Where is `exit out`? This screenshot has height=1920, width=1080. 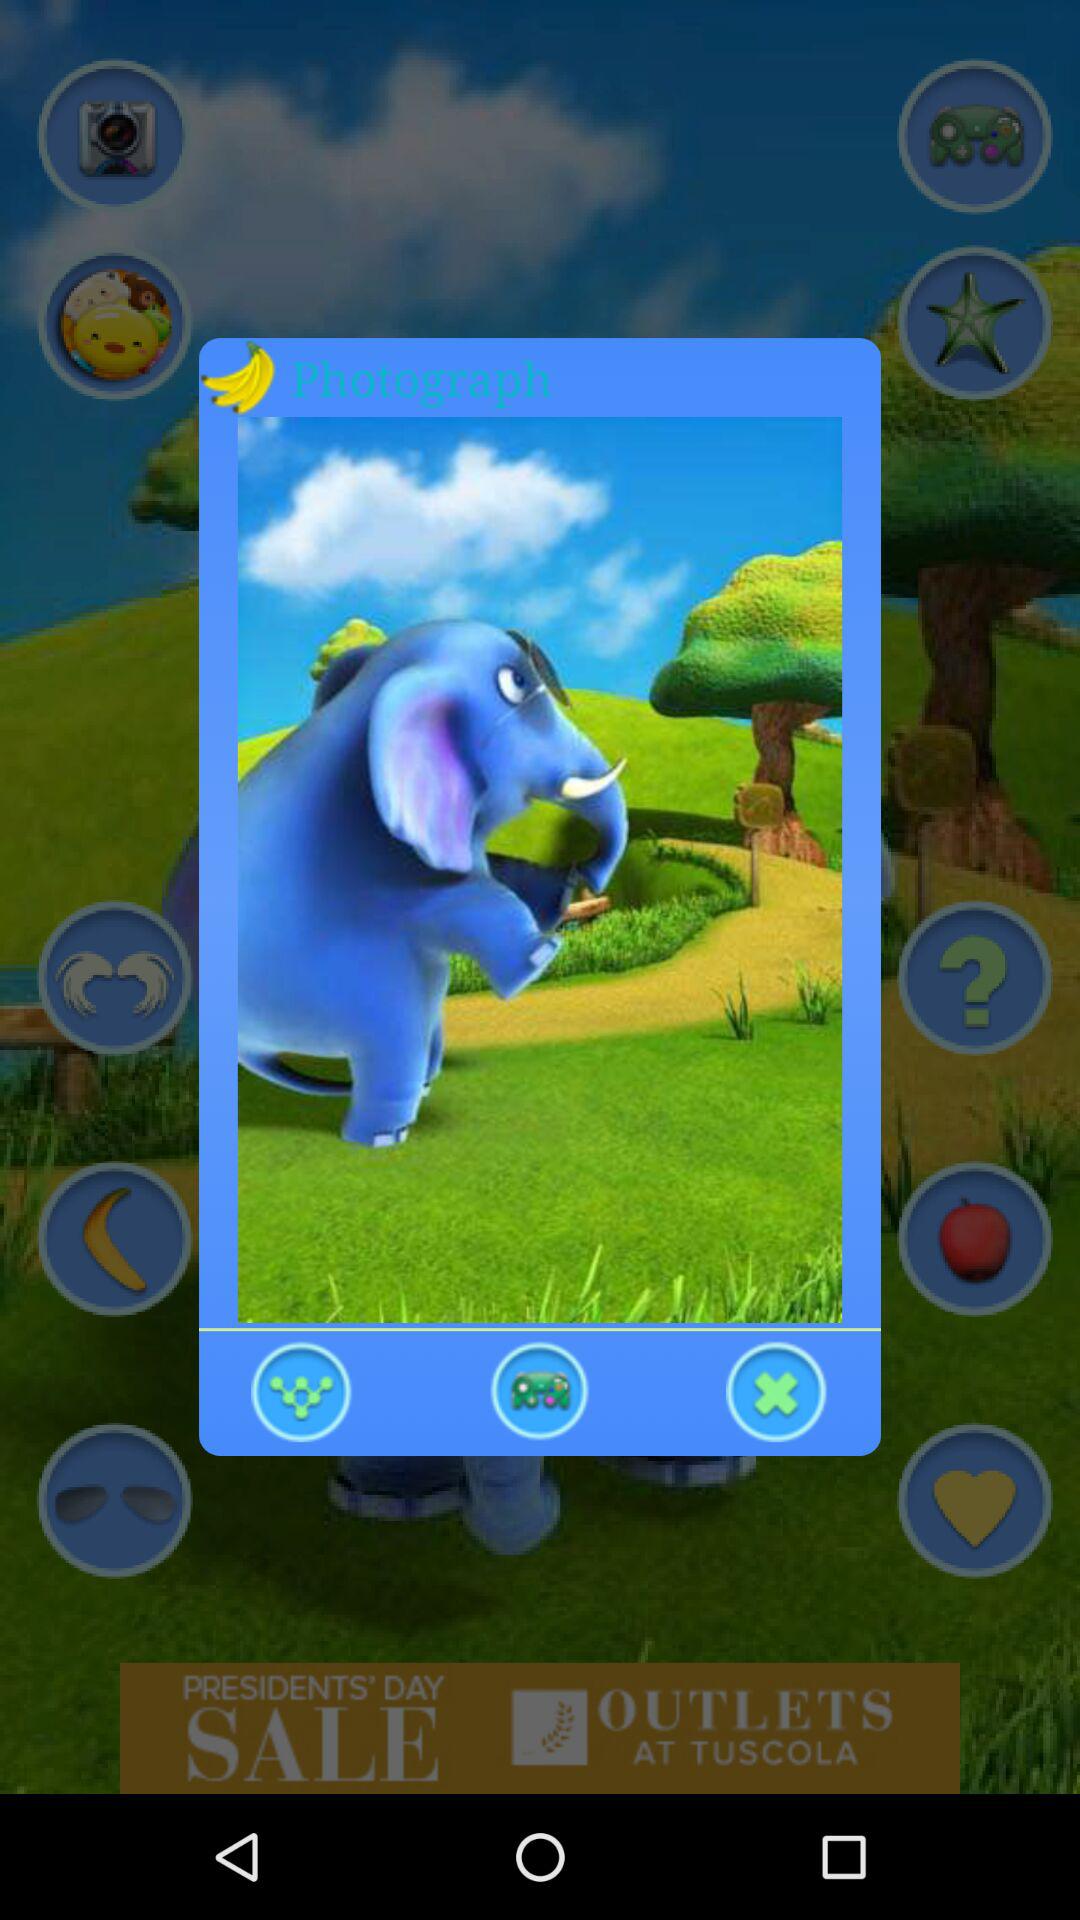 exit out is located at coordinates (777, 1390).